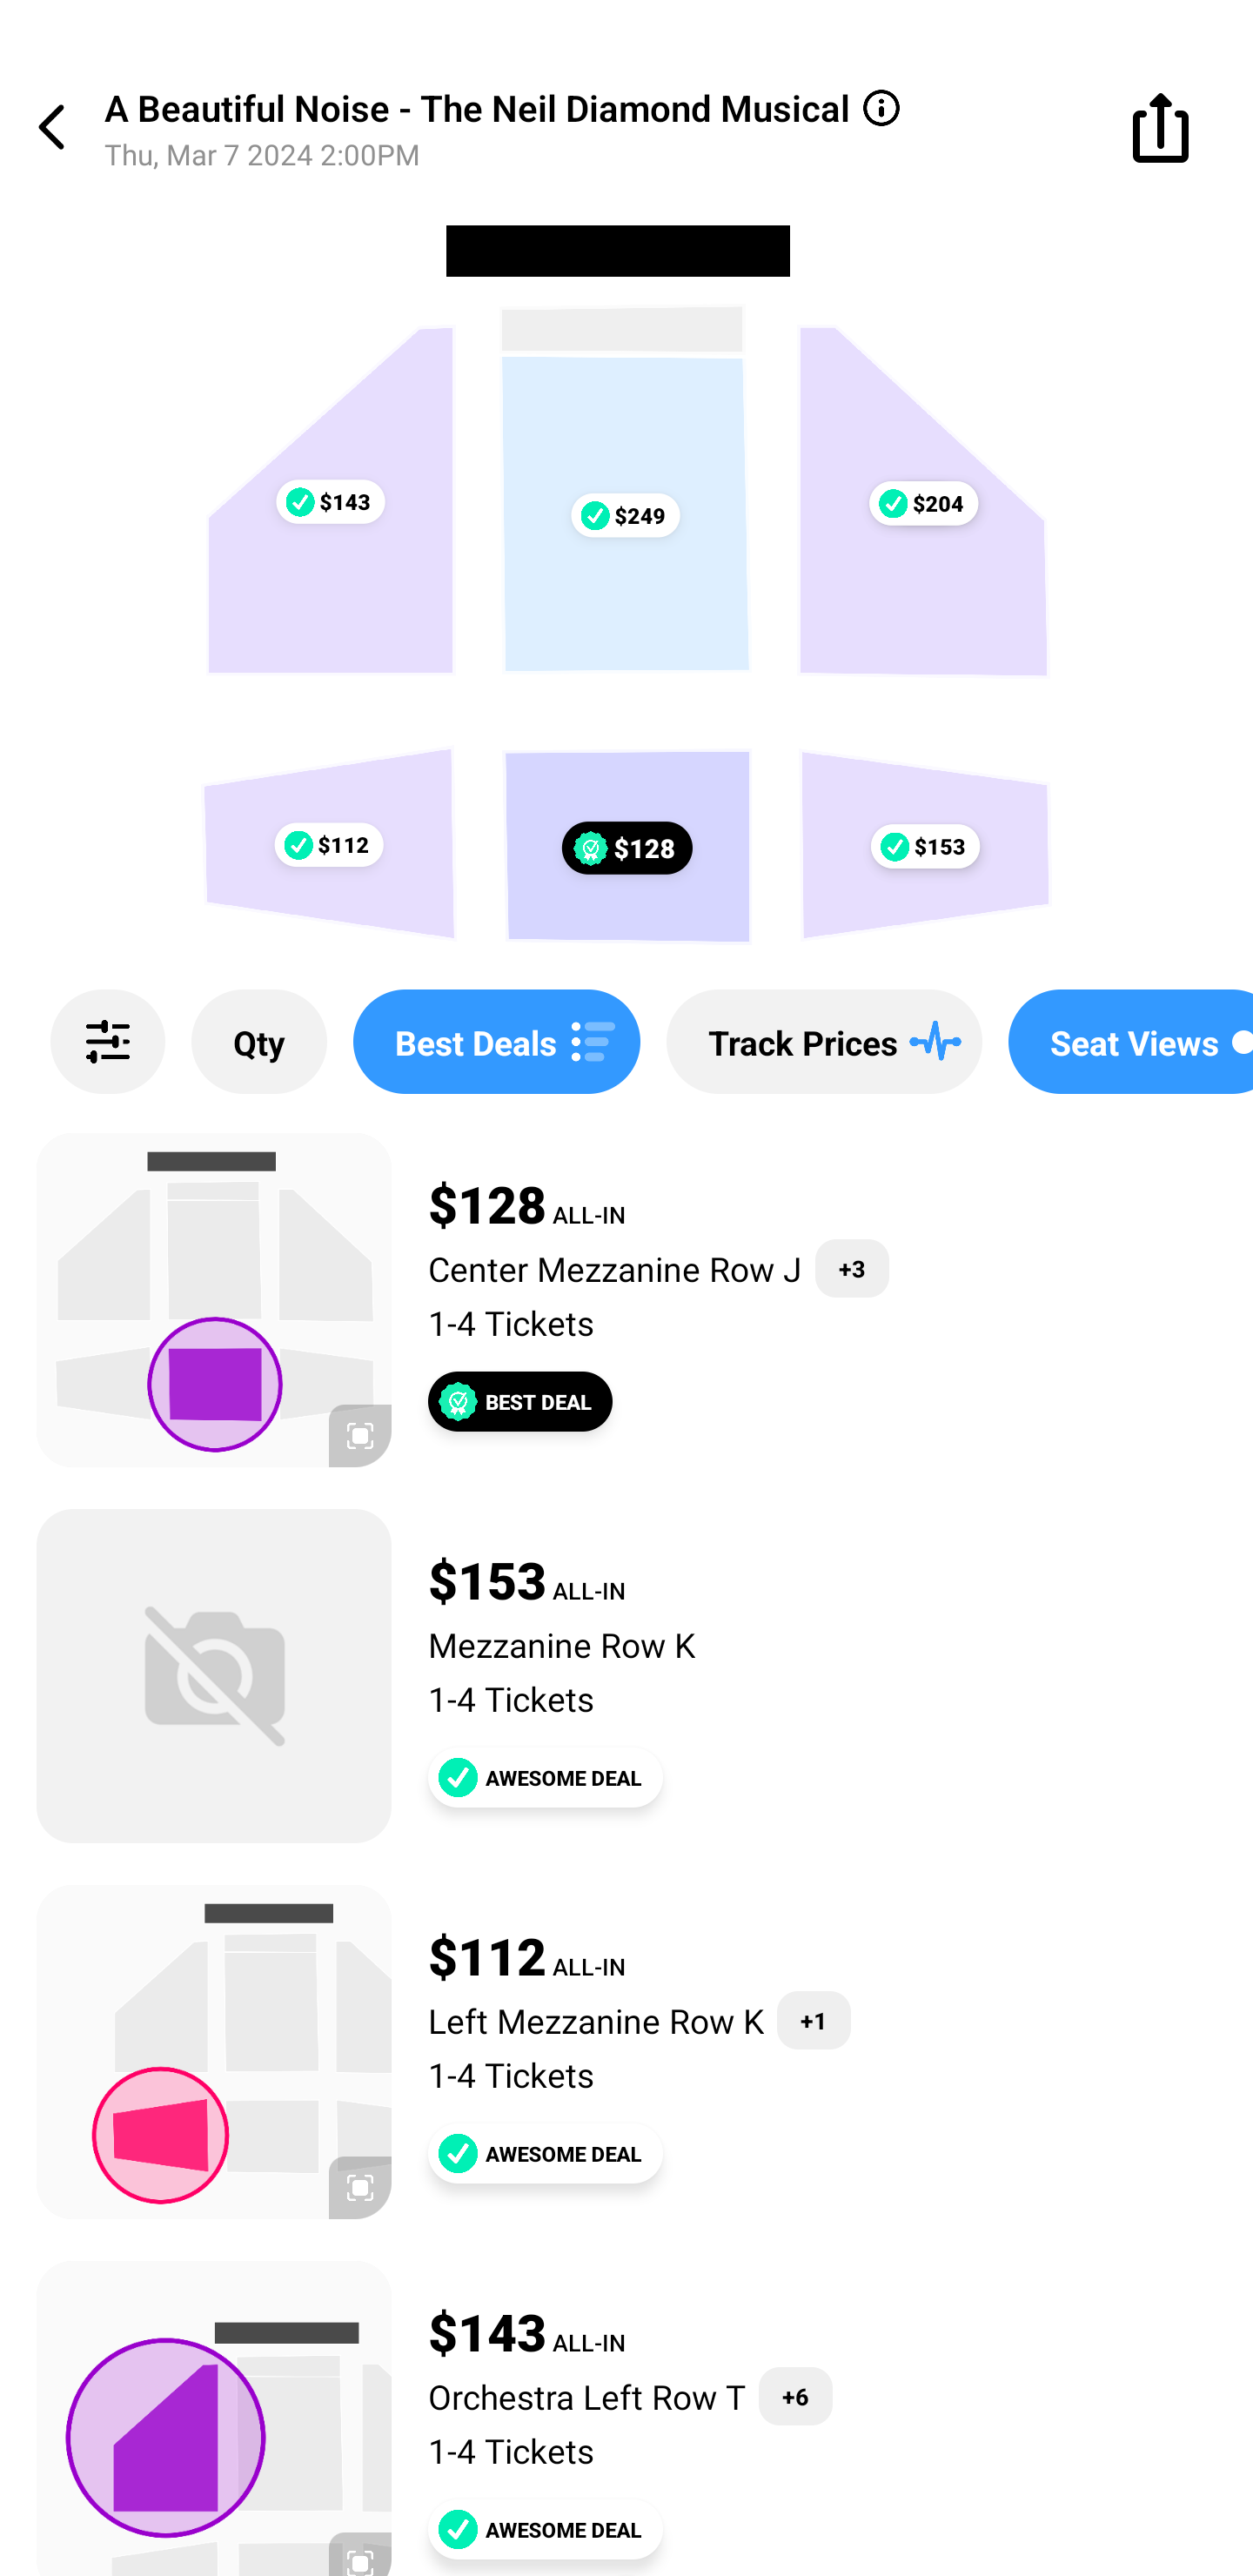  Describe the element at coordinates (545, 2153) in the screenshot. I see `AWESOME DEAL` at that location.